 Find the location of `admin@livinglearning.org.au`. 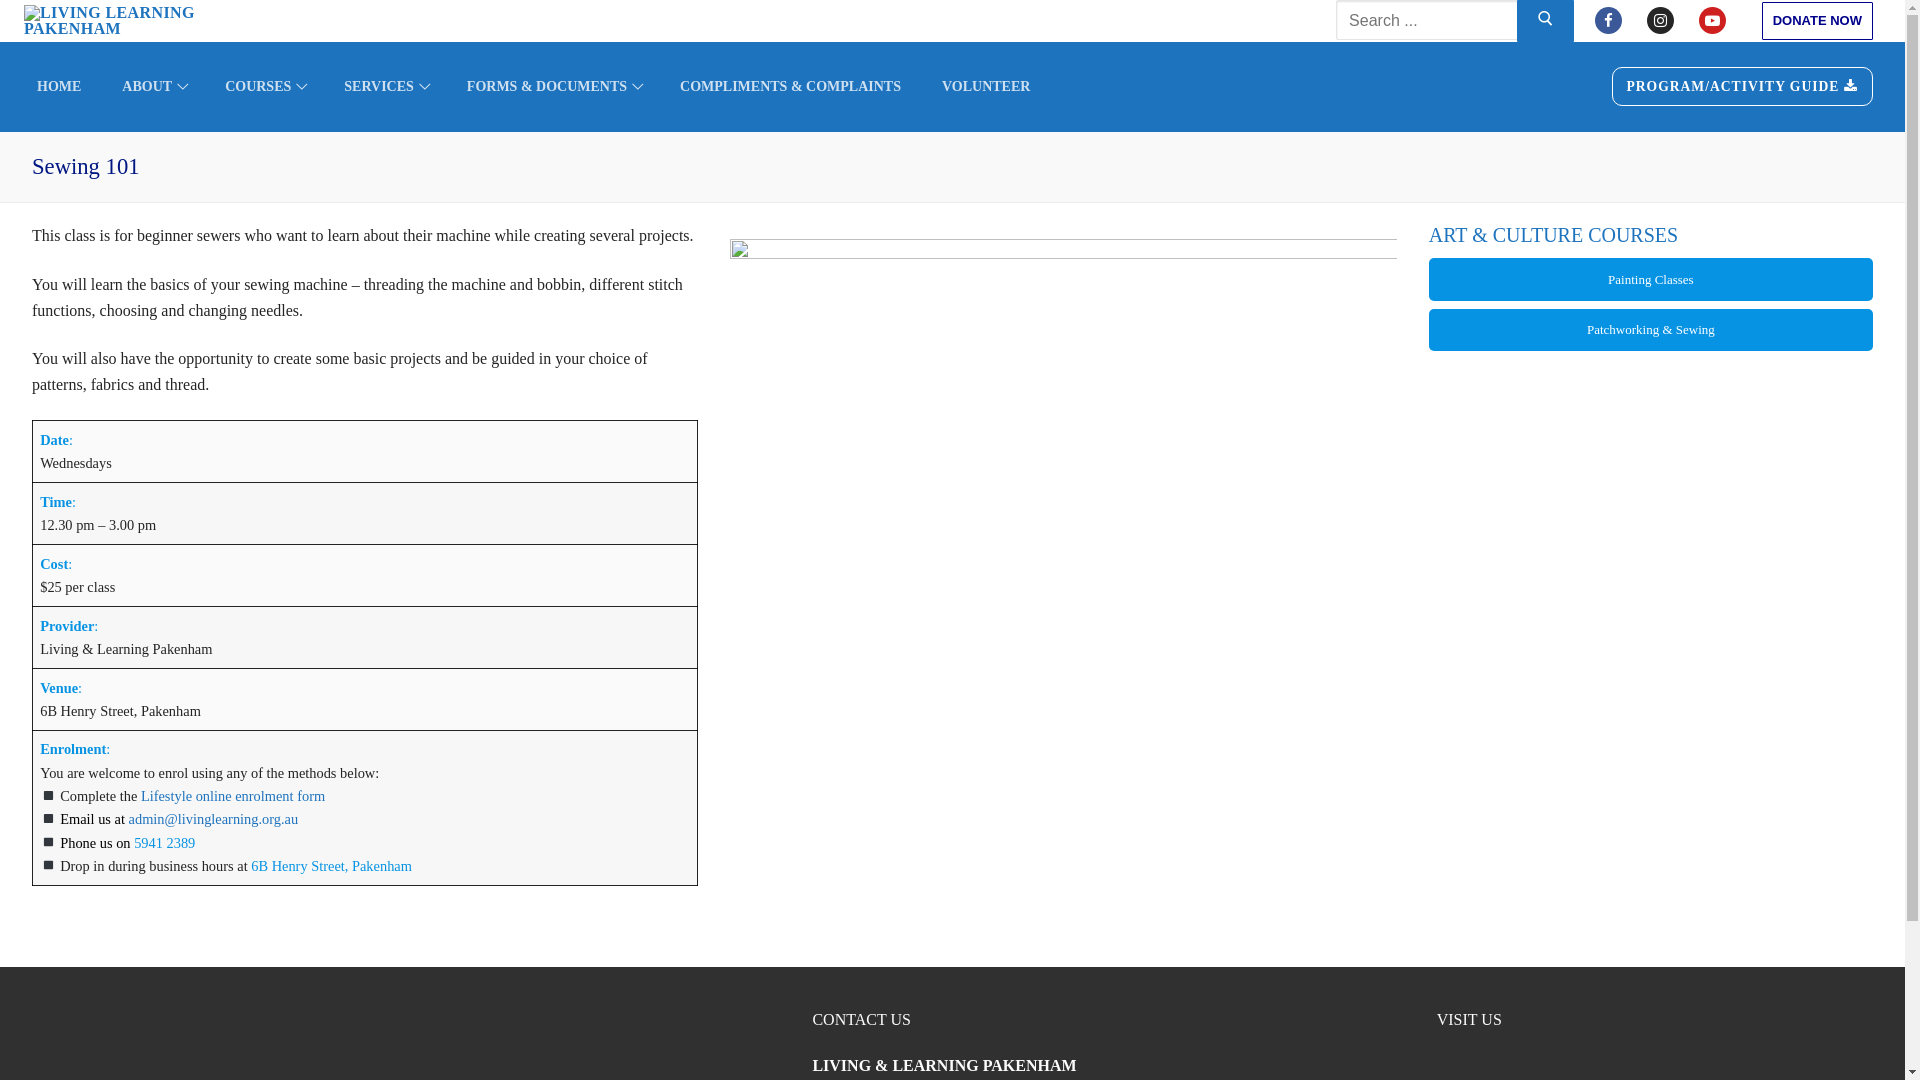

admin@livinglearning.org.au is located at coordinates (214, 819).